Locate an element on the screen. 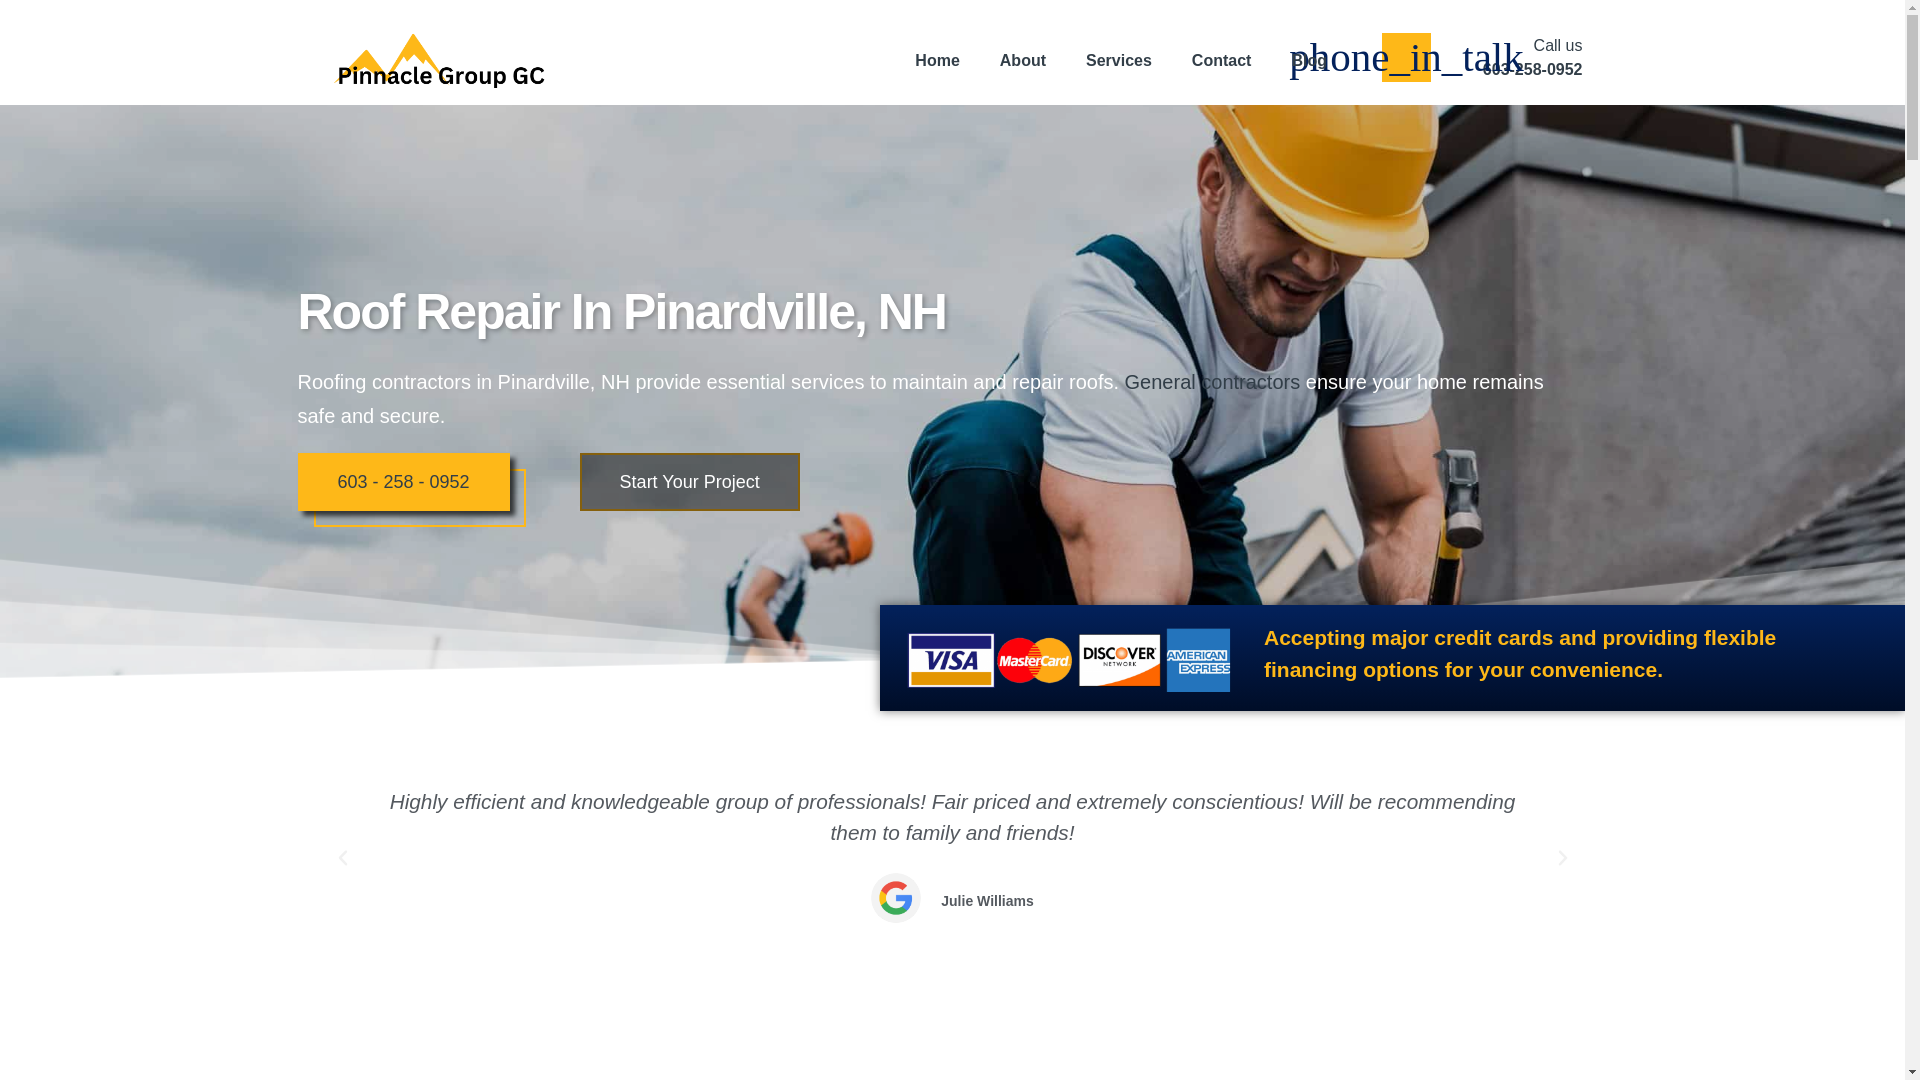  Contact is located at coordinates (1221, 60).